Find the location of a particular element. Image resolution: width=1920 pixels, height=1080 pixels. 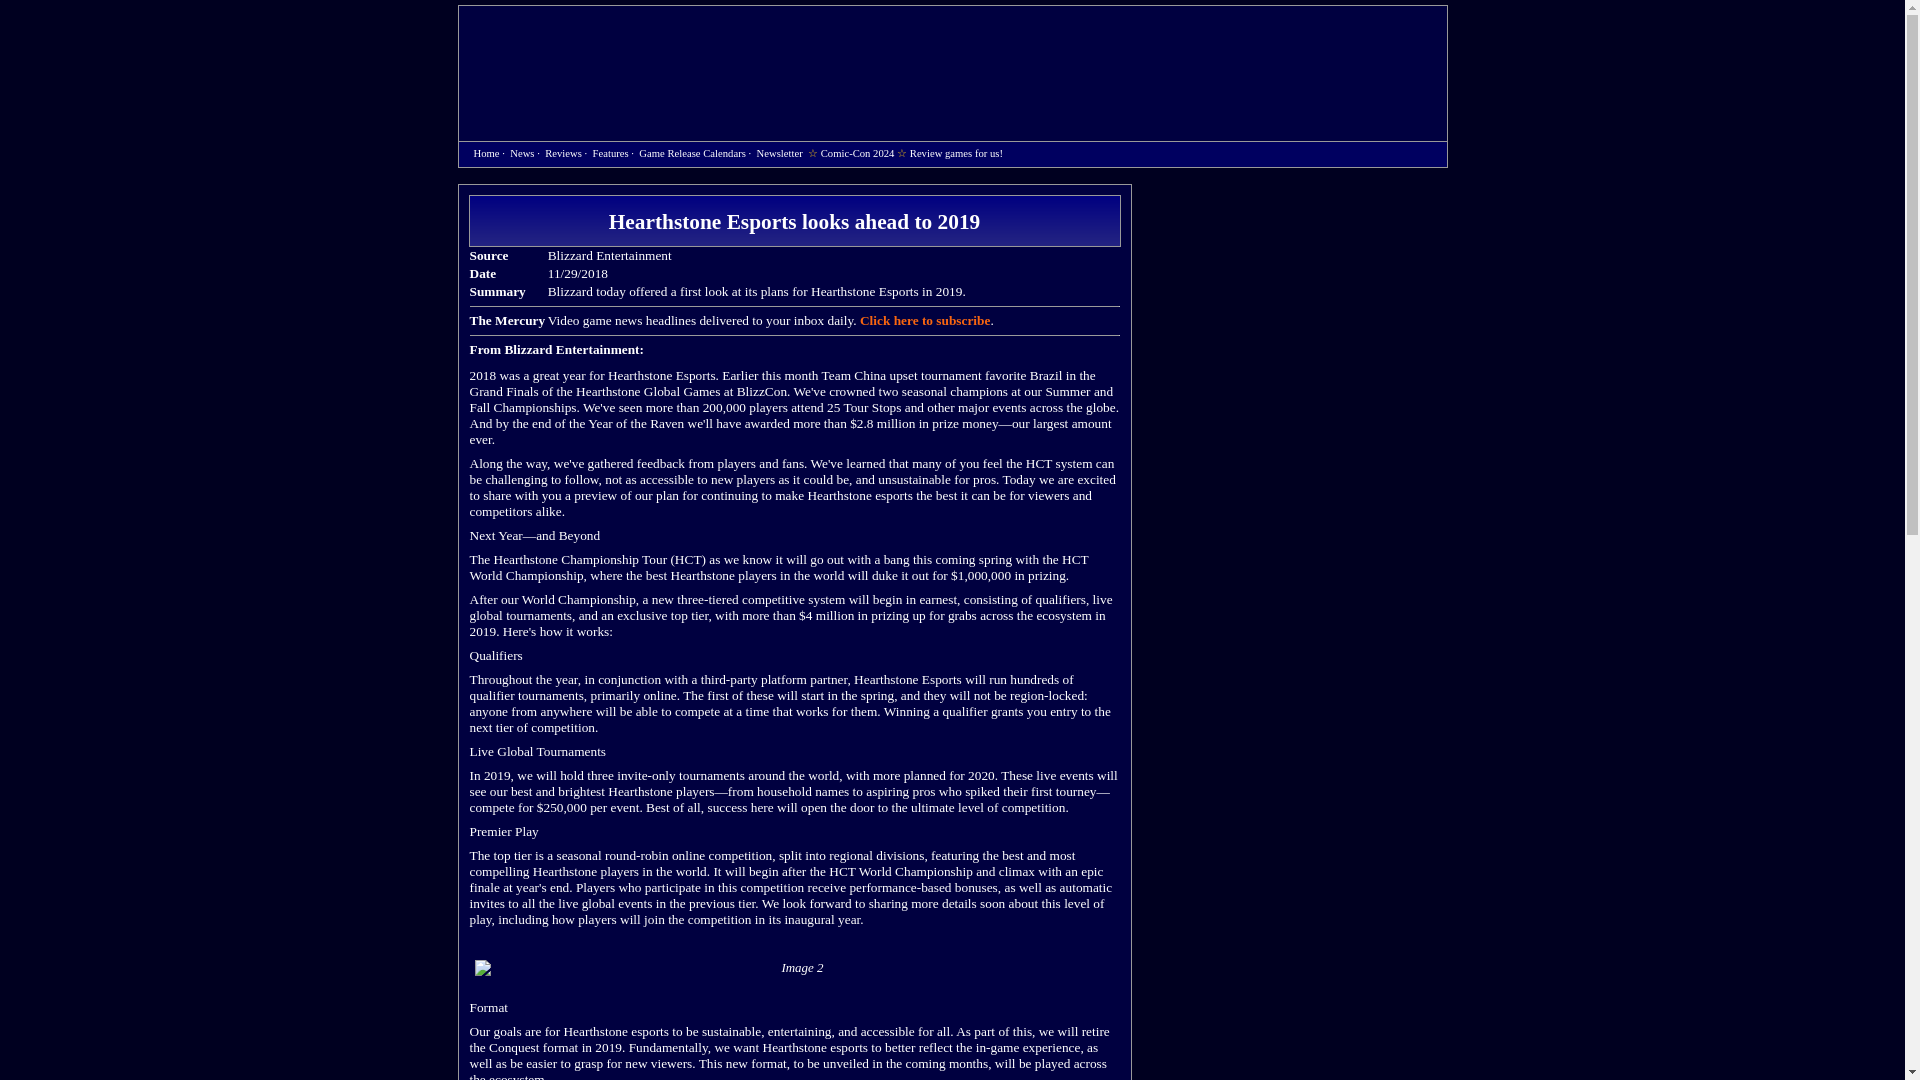

Features is located at coordinates (611, 152).